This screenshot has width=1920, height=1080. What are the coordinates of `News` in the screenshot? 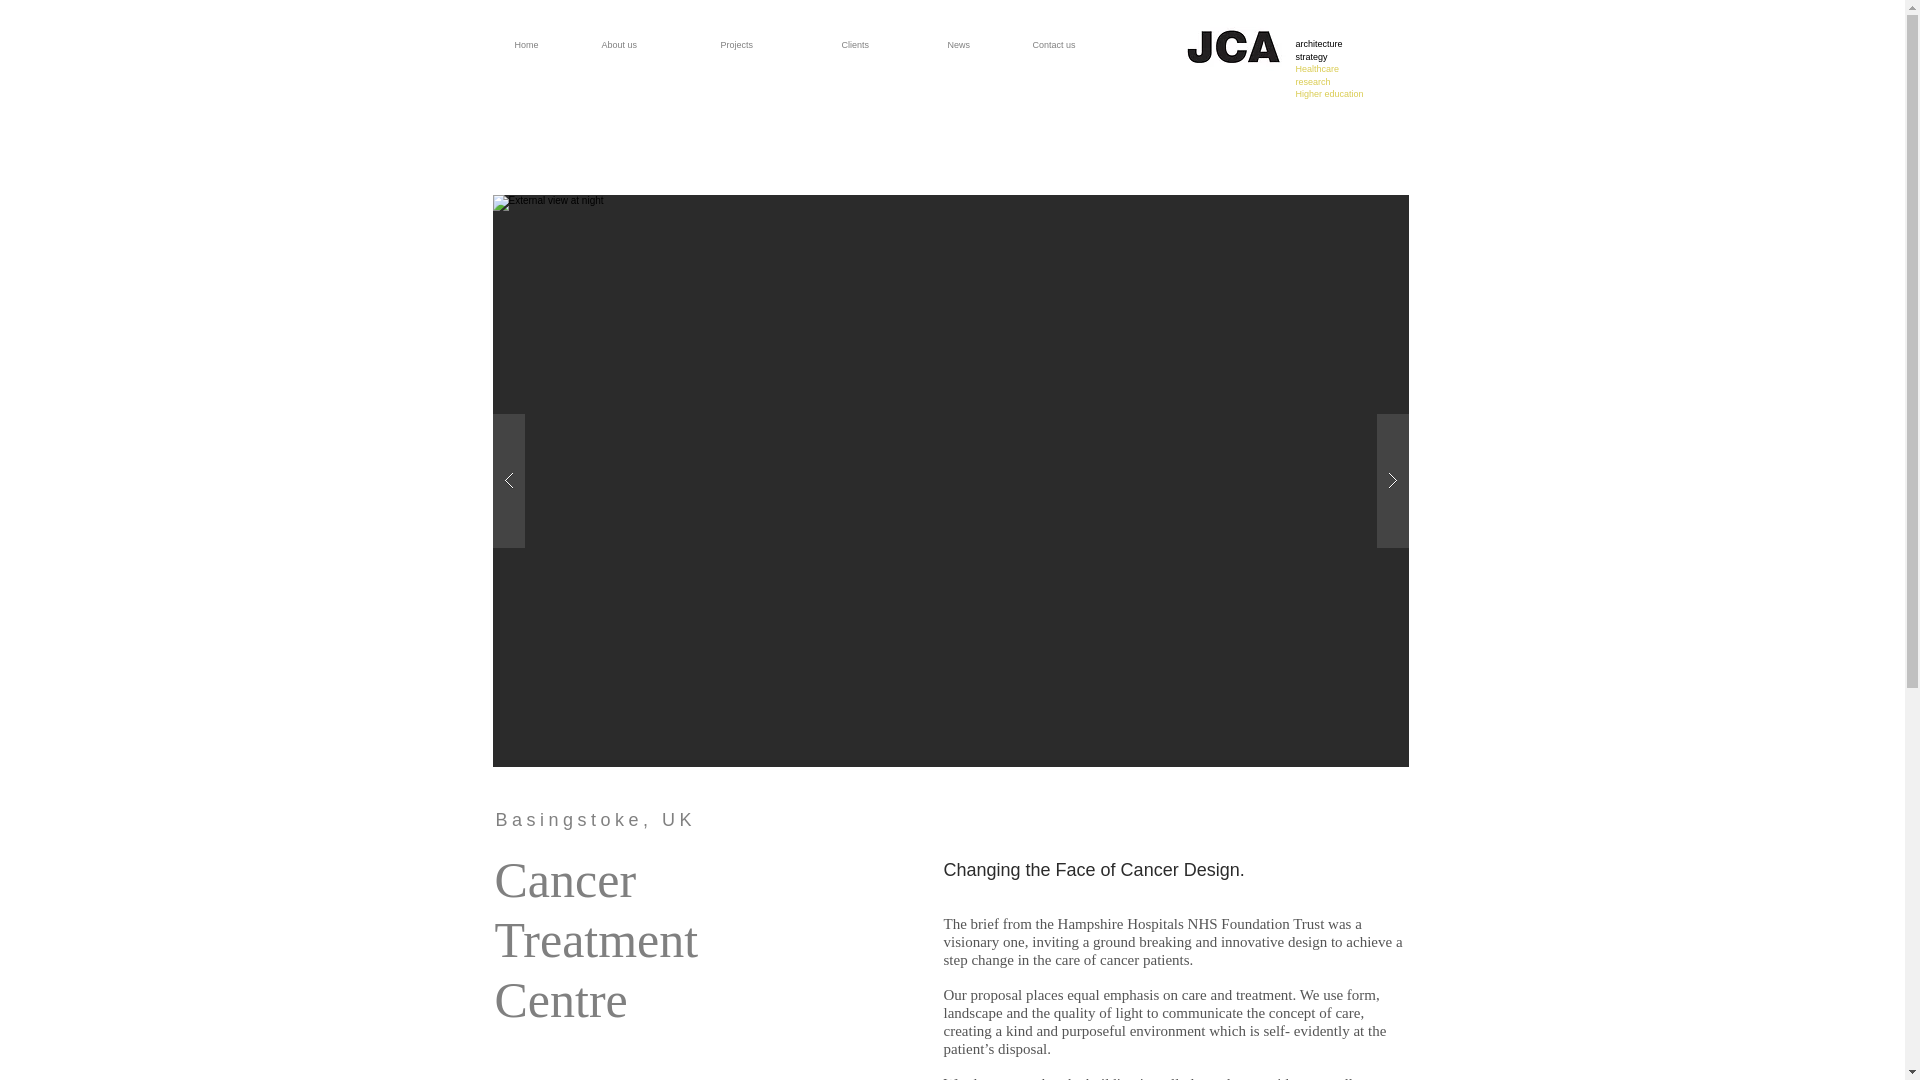 It's located at (652, 36).